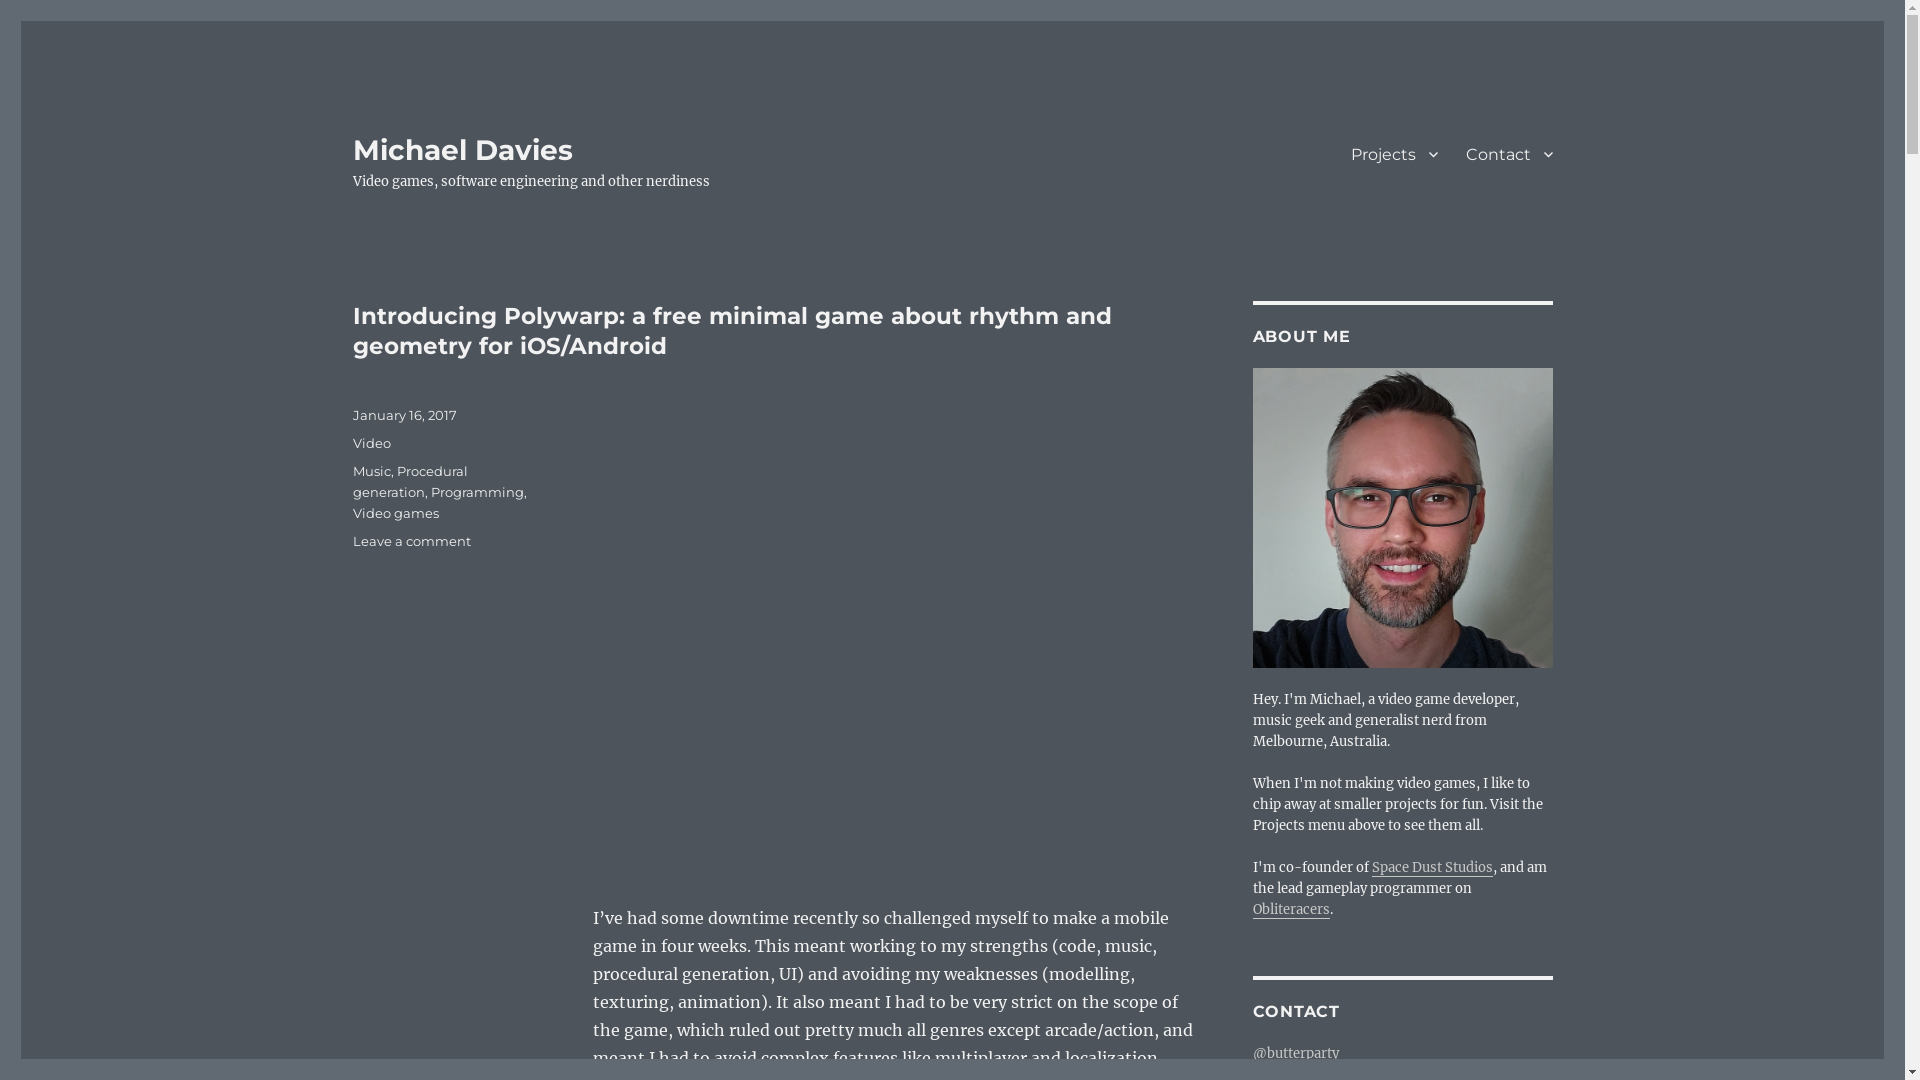  What do you see at coordinates (1394, 154) in the screenshot?
I see `Projects` at bounding box center [1394, 154].